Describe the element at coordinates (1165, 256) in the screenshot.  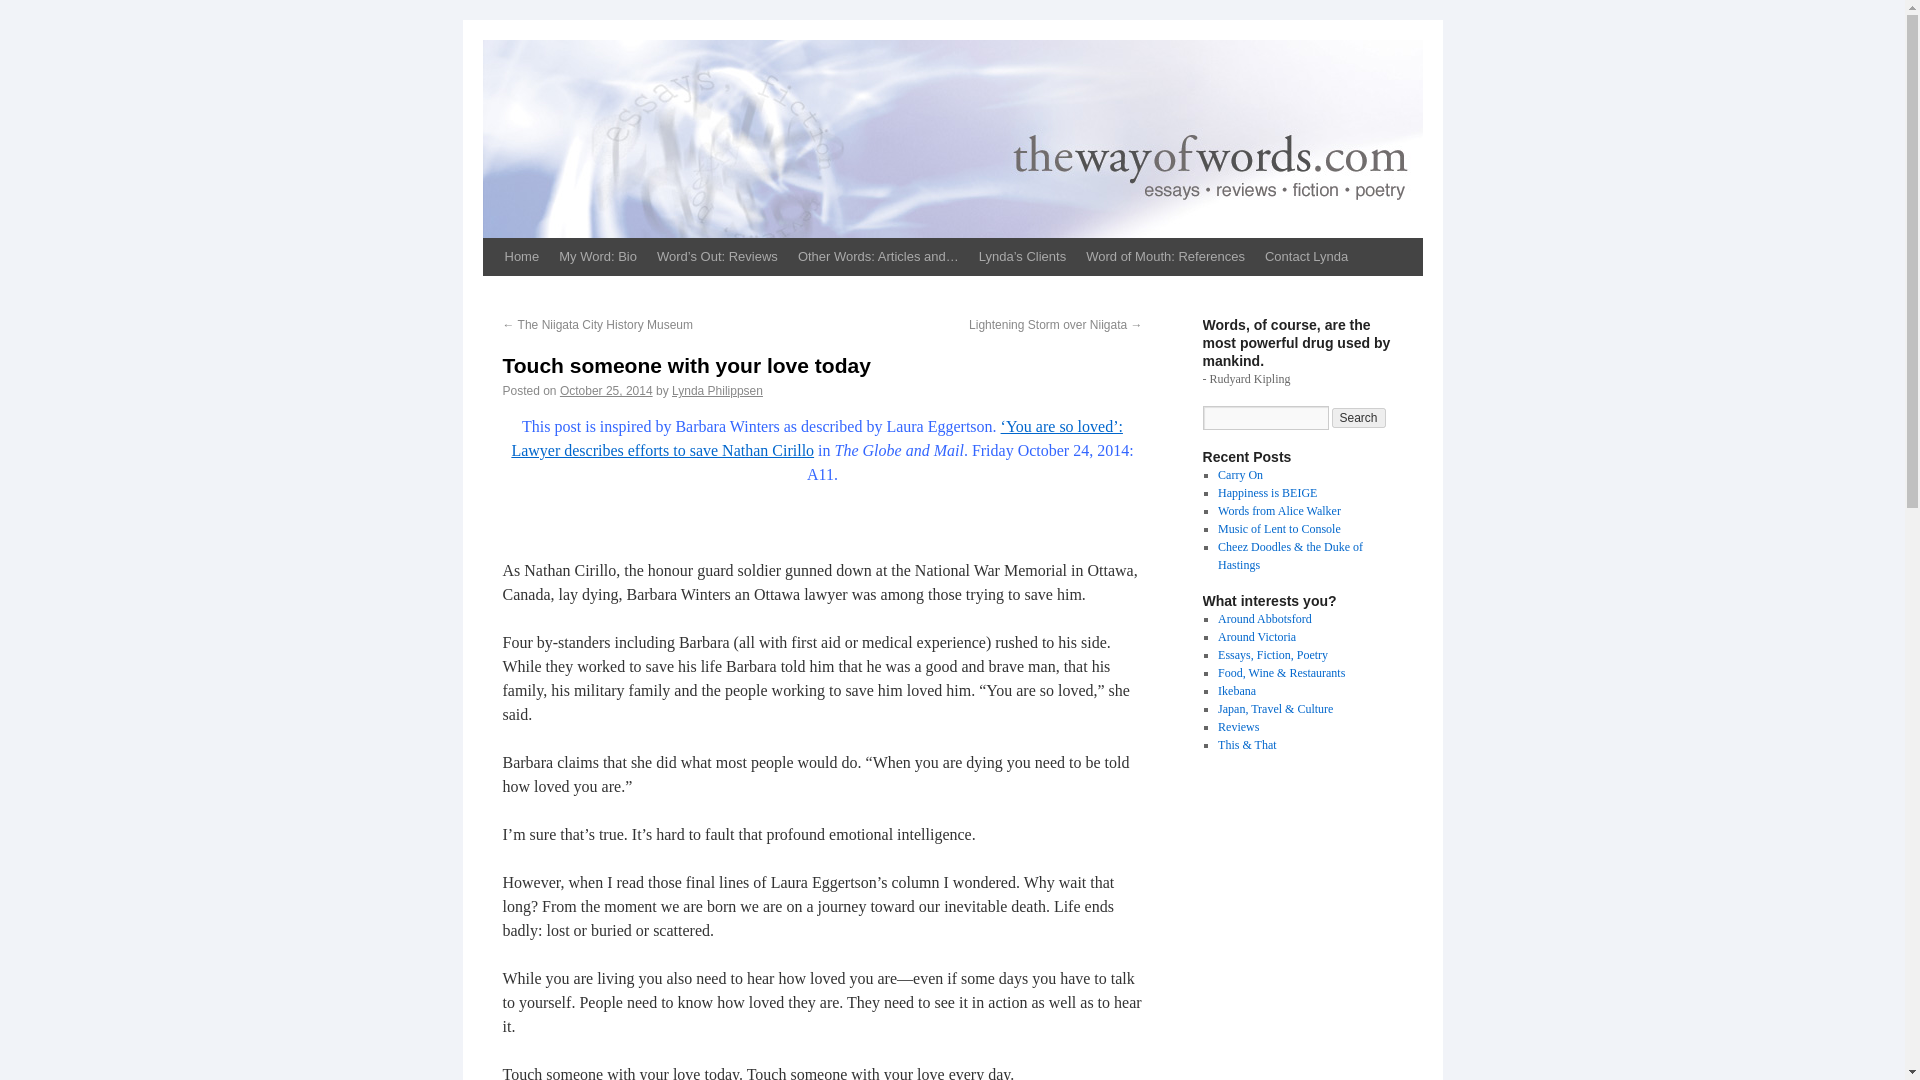
I see `Word of Mouth: References` at that location.